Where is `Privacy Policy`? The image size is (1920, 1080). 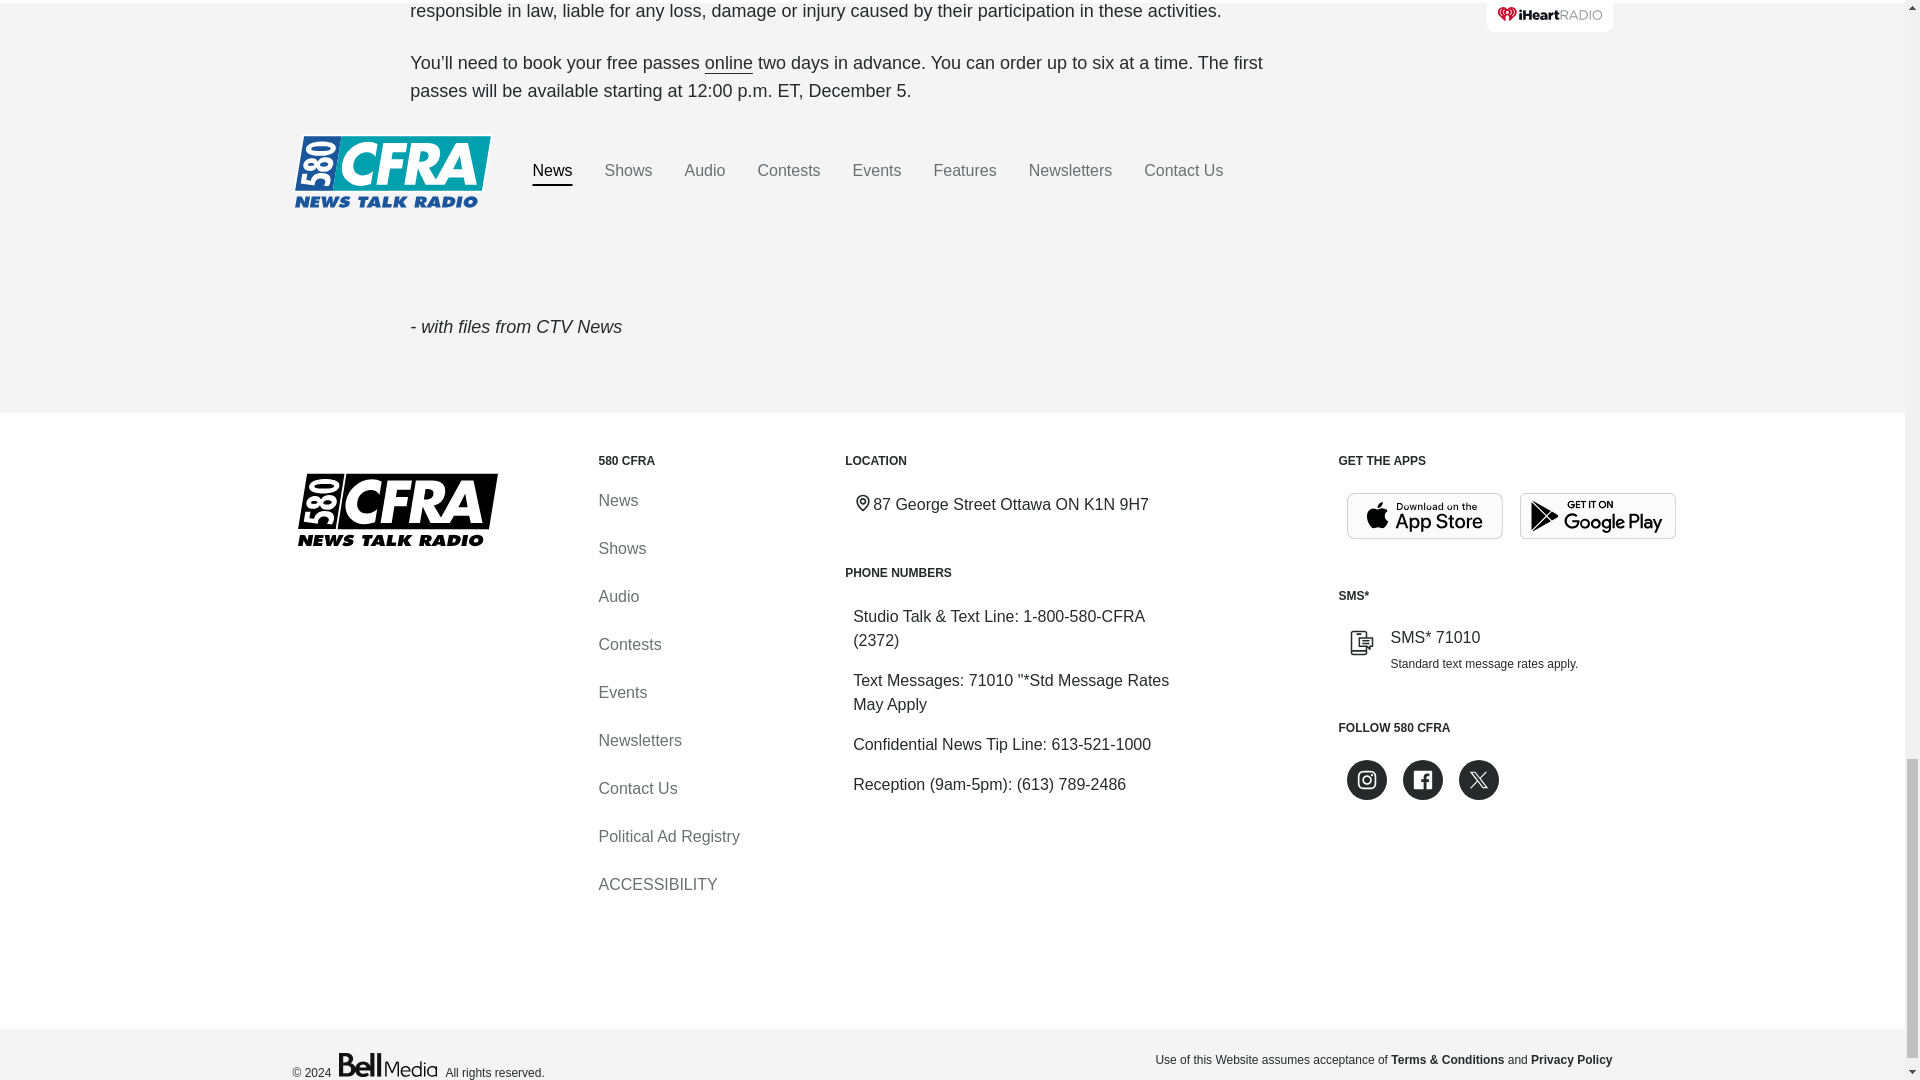 Privacy Policy is located at coordinates (1571, 1060).